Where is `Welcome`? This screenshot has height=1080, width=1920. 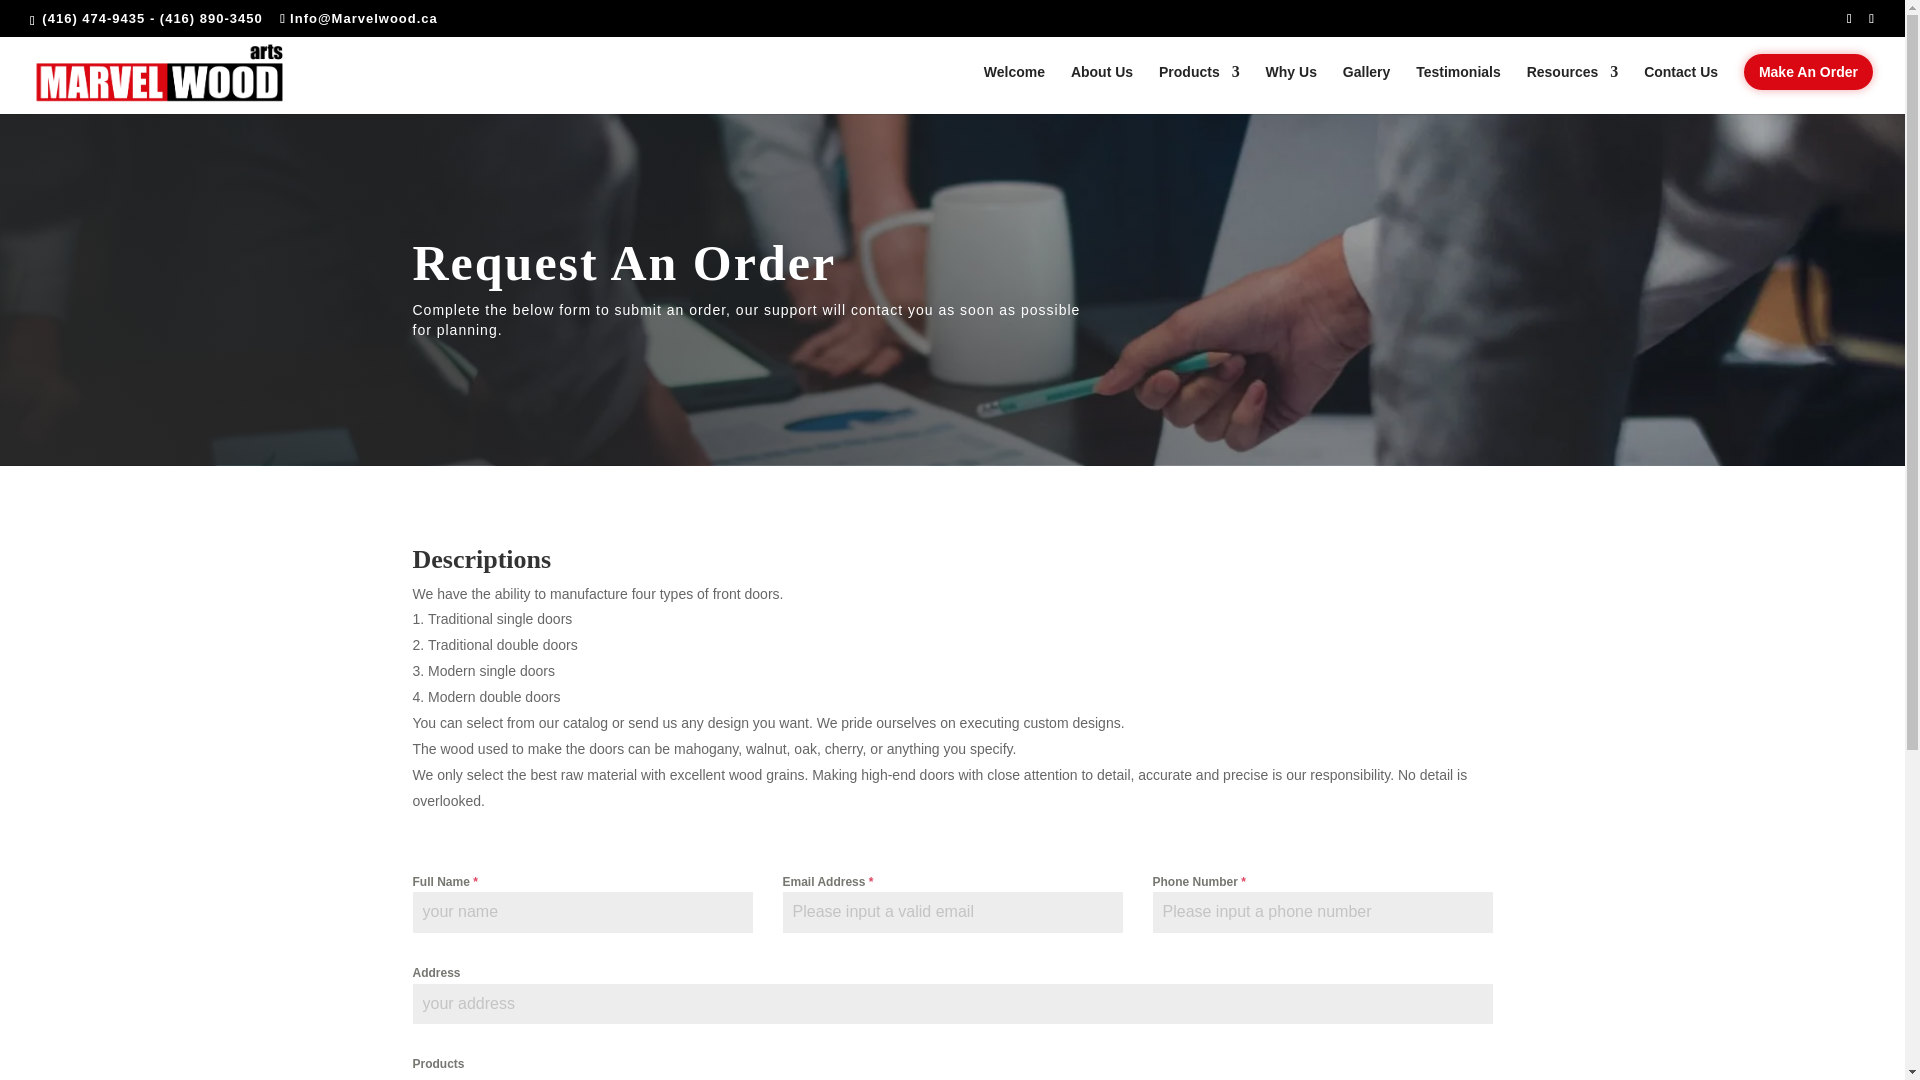 Welcome is located at coordinates (1014, 89).